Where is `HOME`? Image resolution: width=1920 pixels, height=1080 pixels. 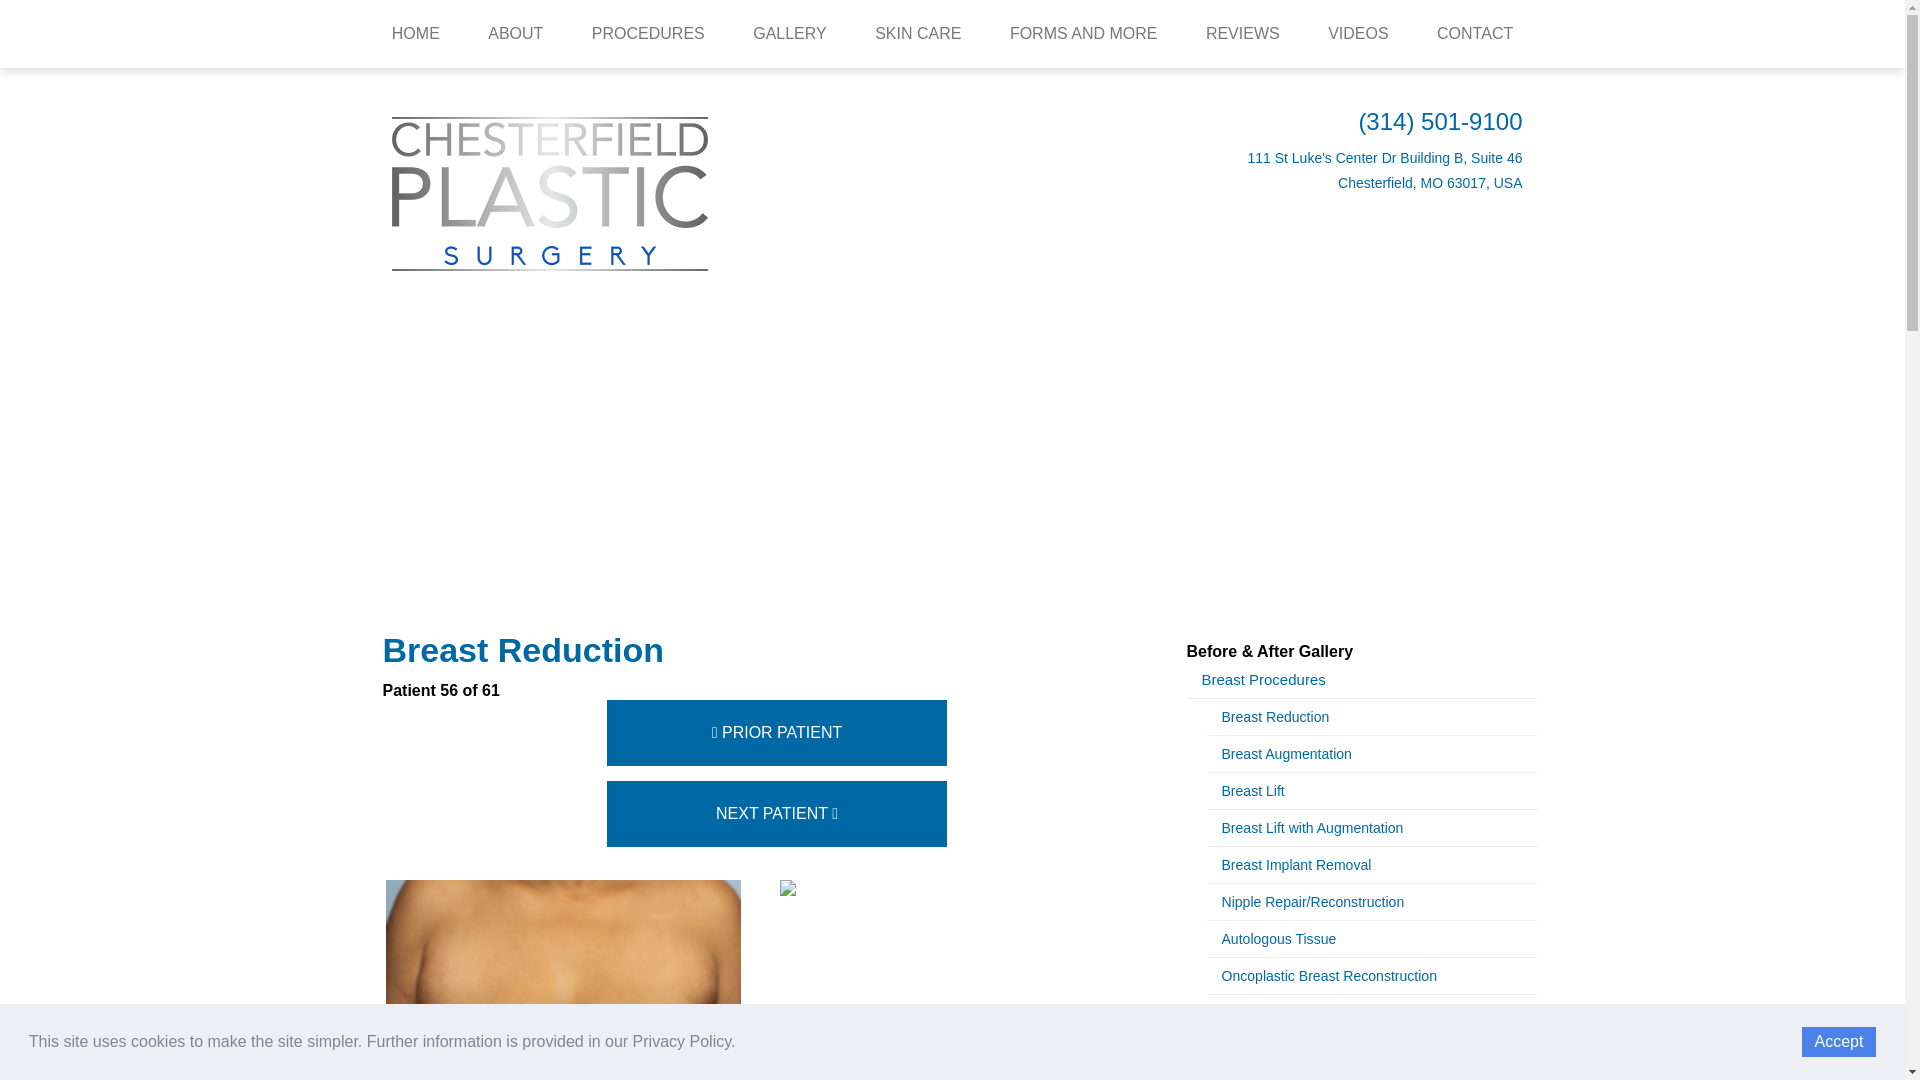
HOME is located at coordinates (416, 34).